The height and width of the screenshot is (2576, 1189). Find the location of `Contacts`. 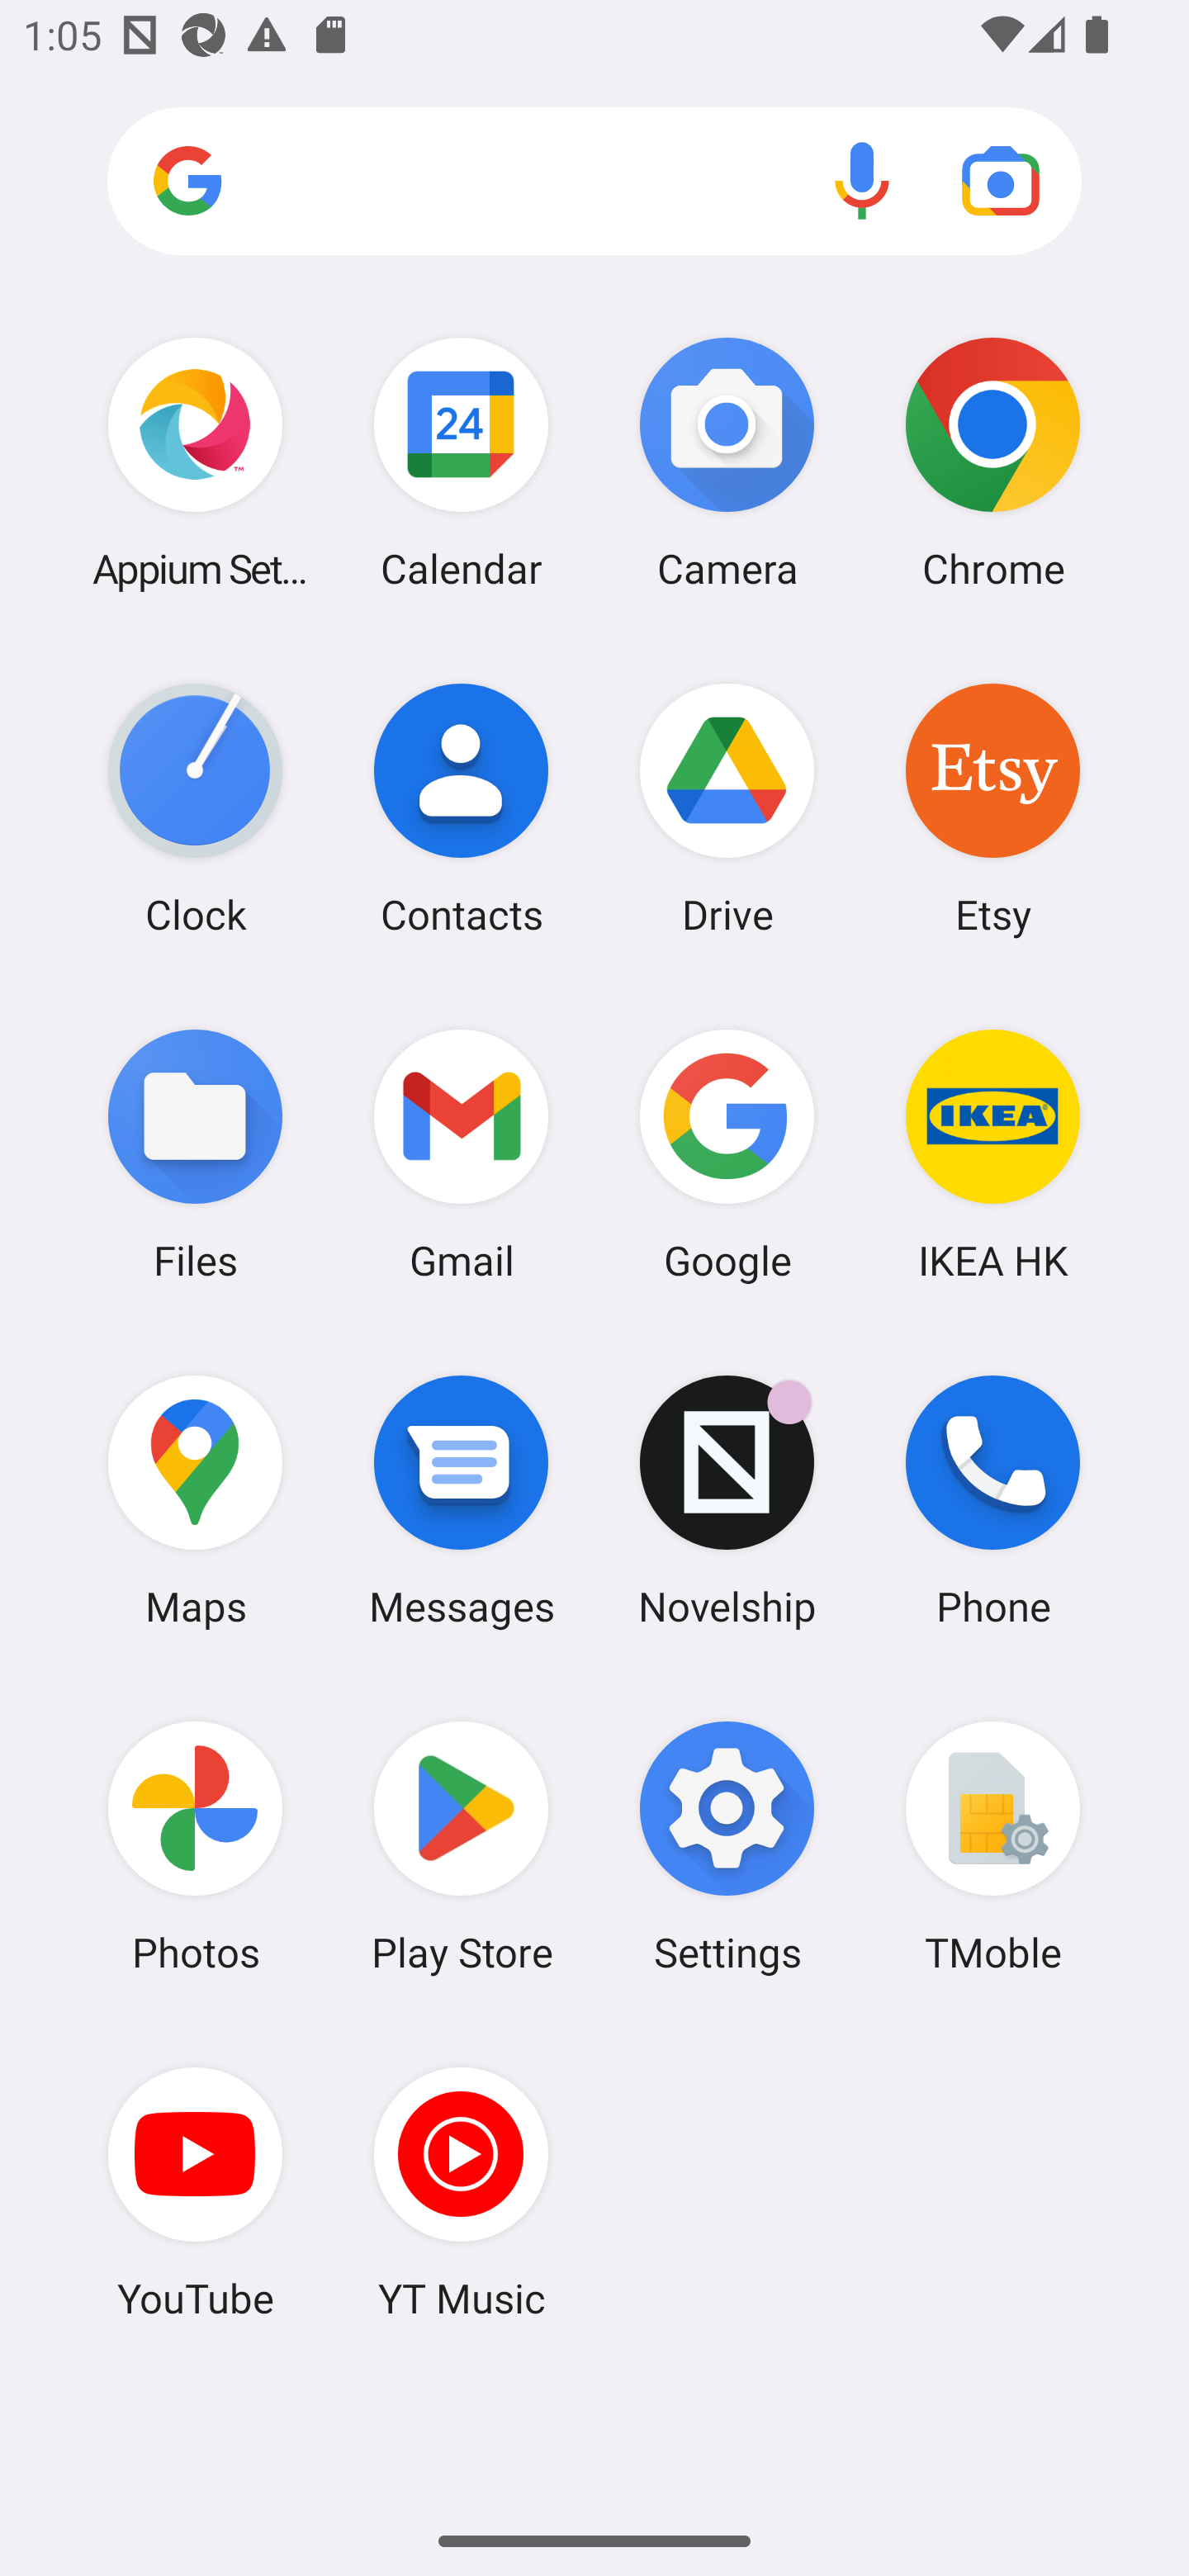

Contacts is located at coordinates (461, 808).